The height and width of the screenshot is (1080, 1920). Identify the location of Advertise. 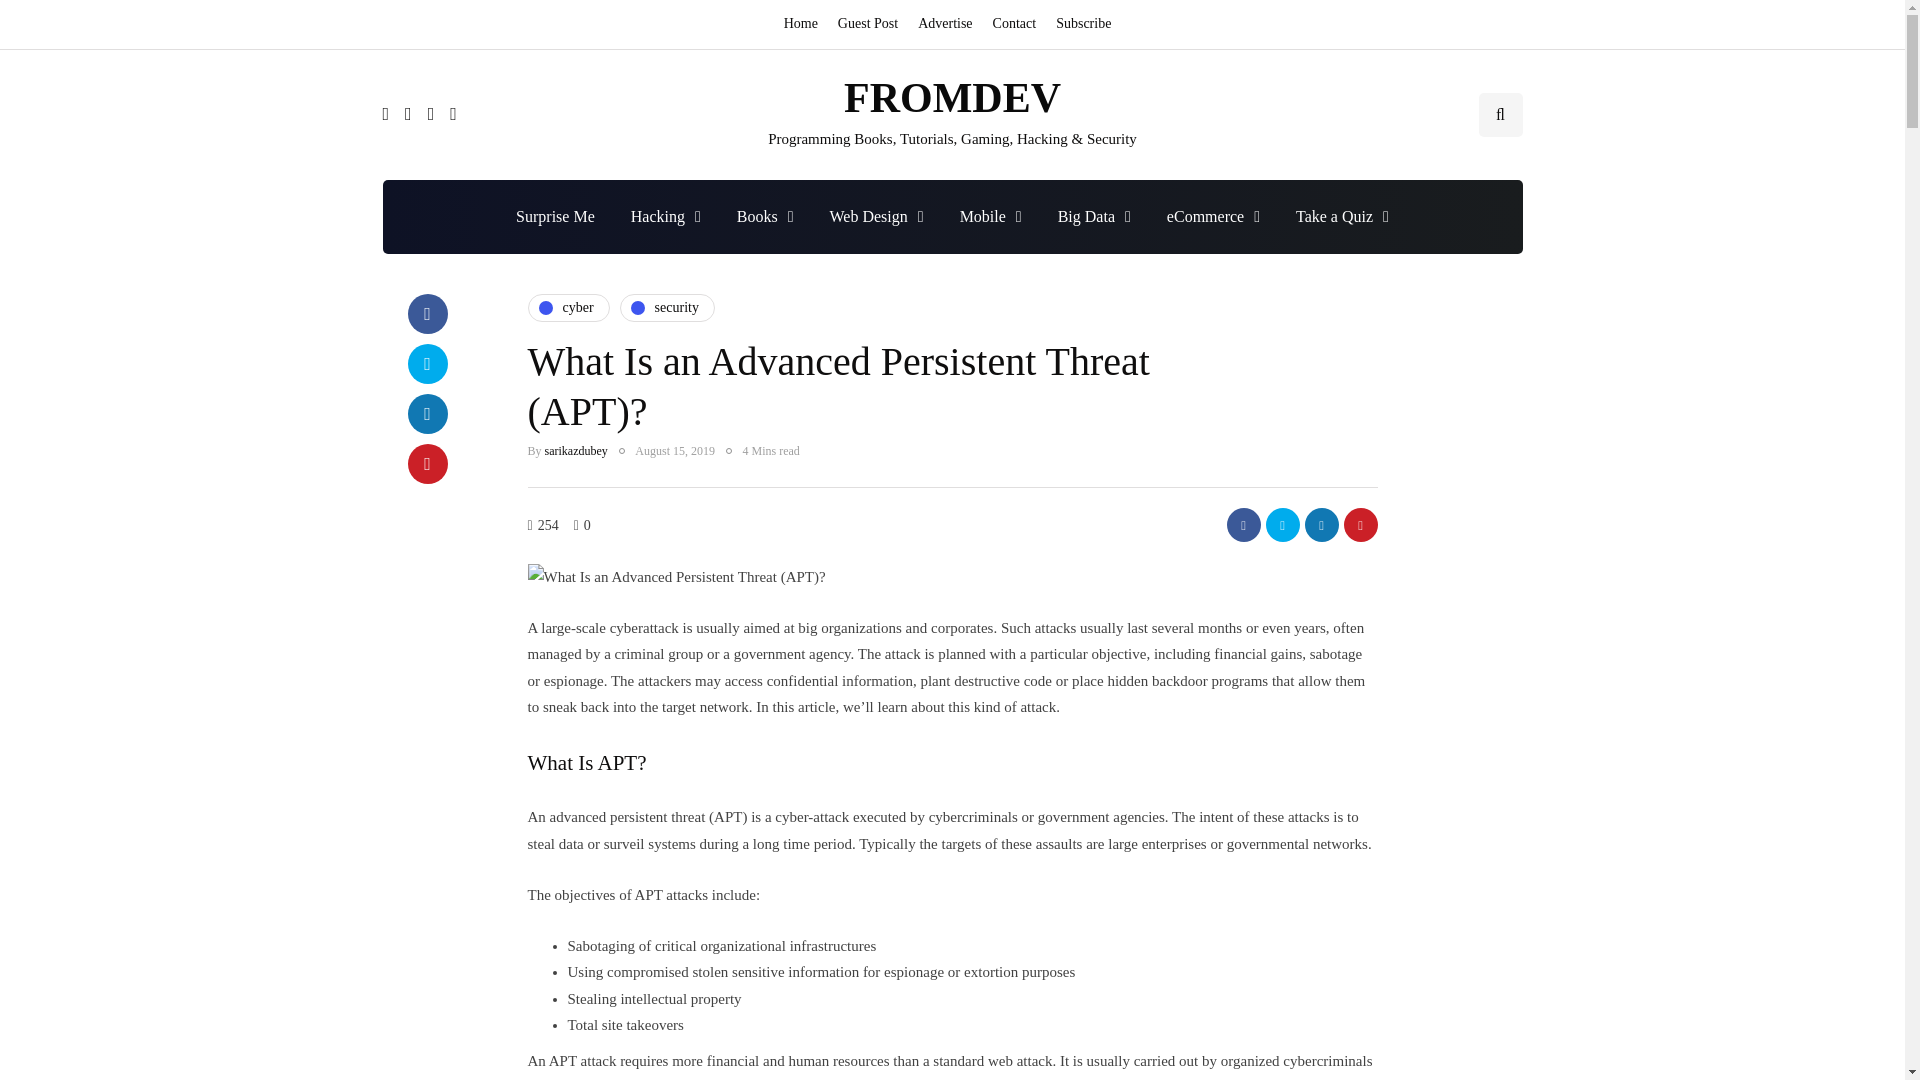
(944, 24).